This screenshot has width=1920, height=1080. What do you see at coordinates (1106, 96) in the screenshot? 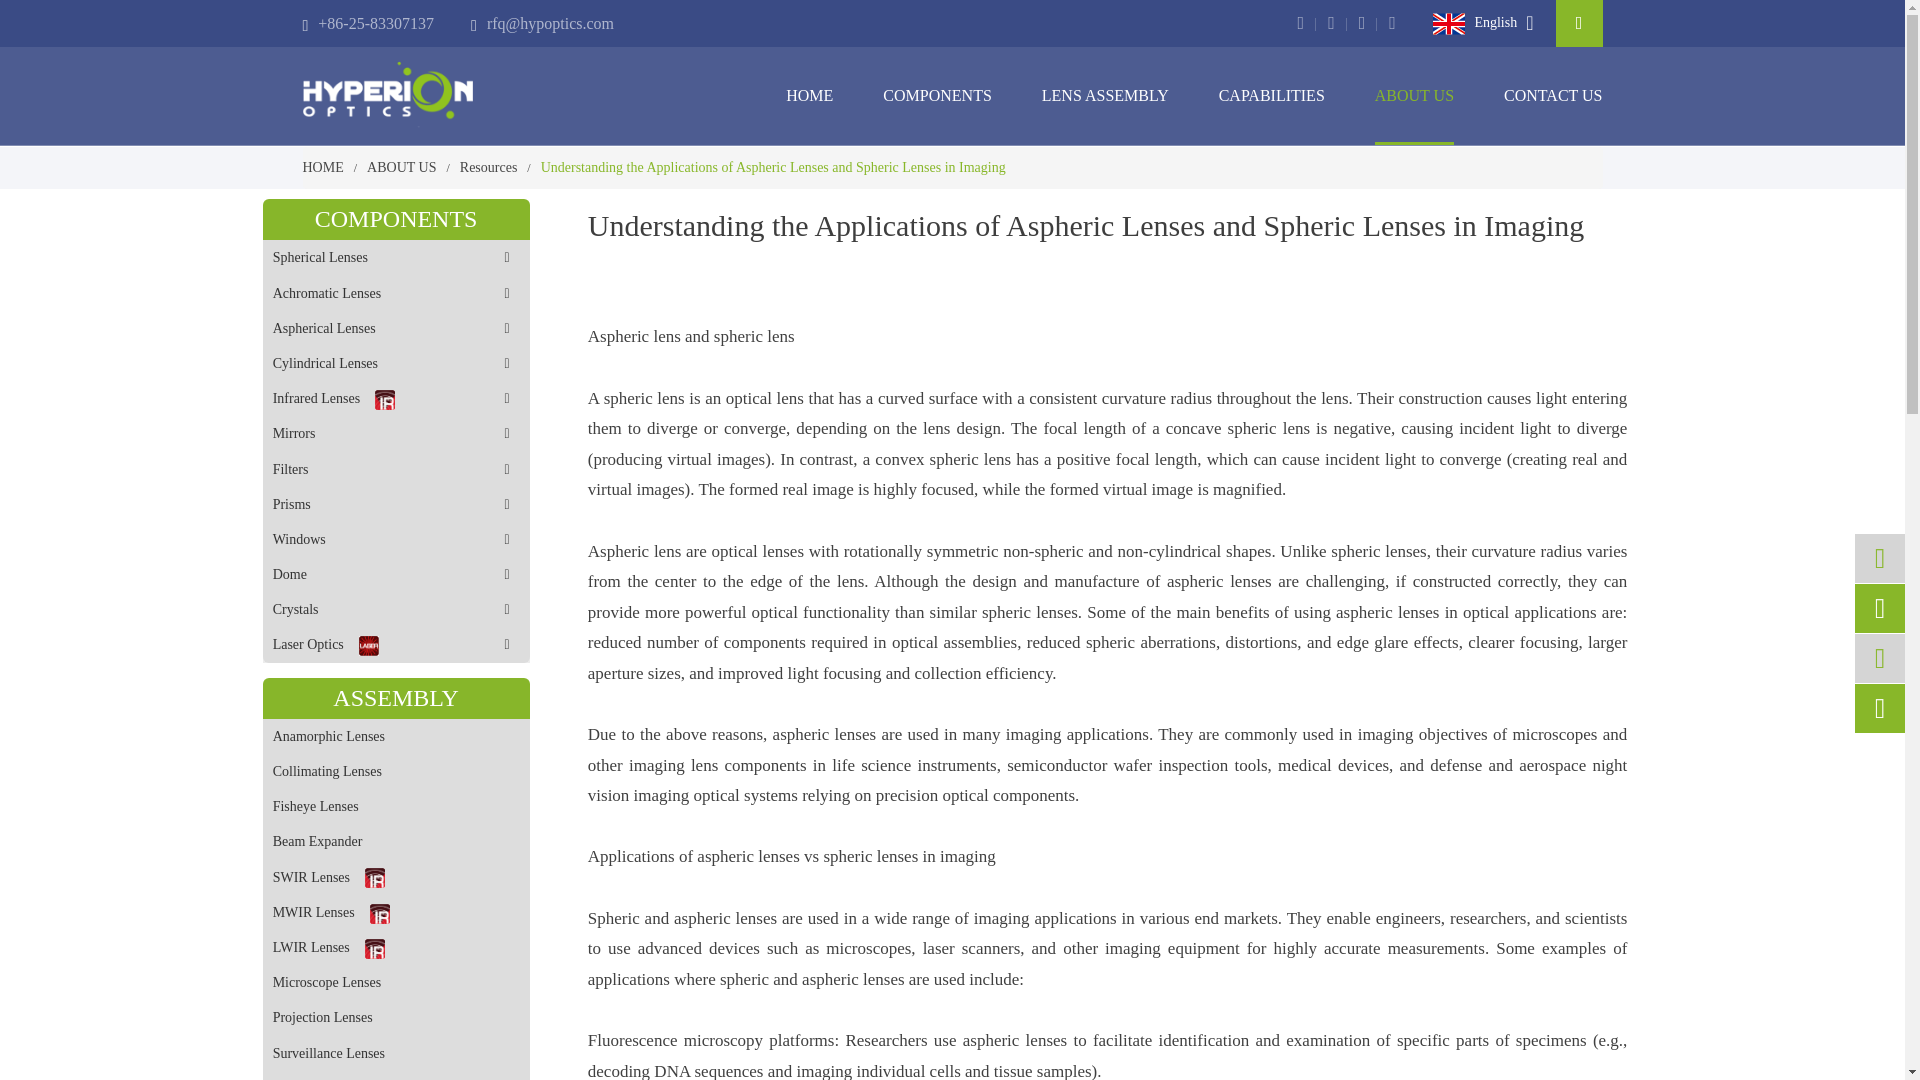
I see `LENS ASSEMBLY` at bounding box center [1106, 96].